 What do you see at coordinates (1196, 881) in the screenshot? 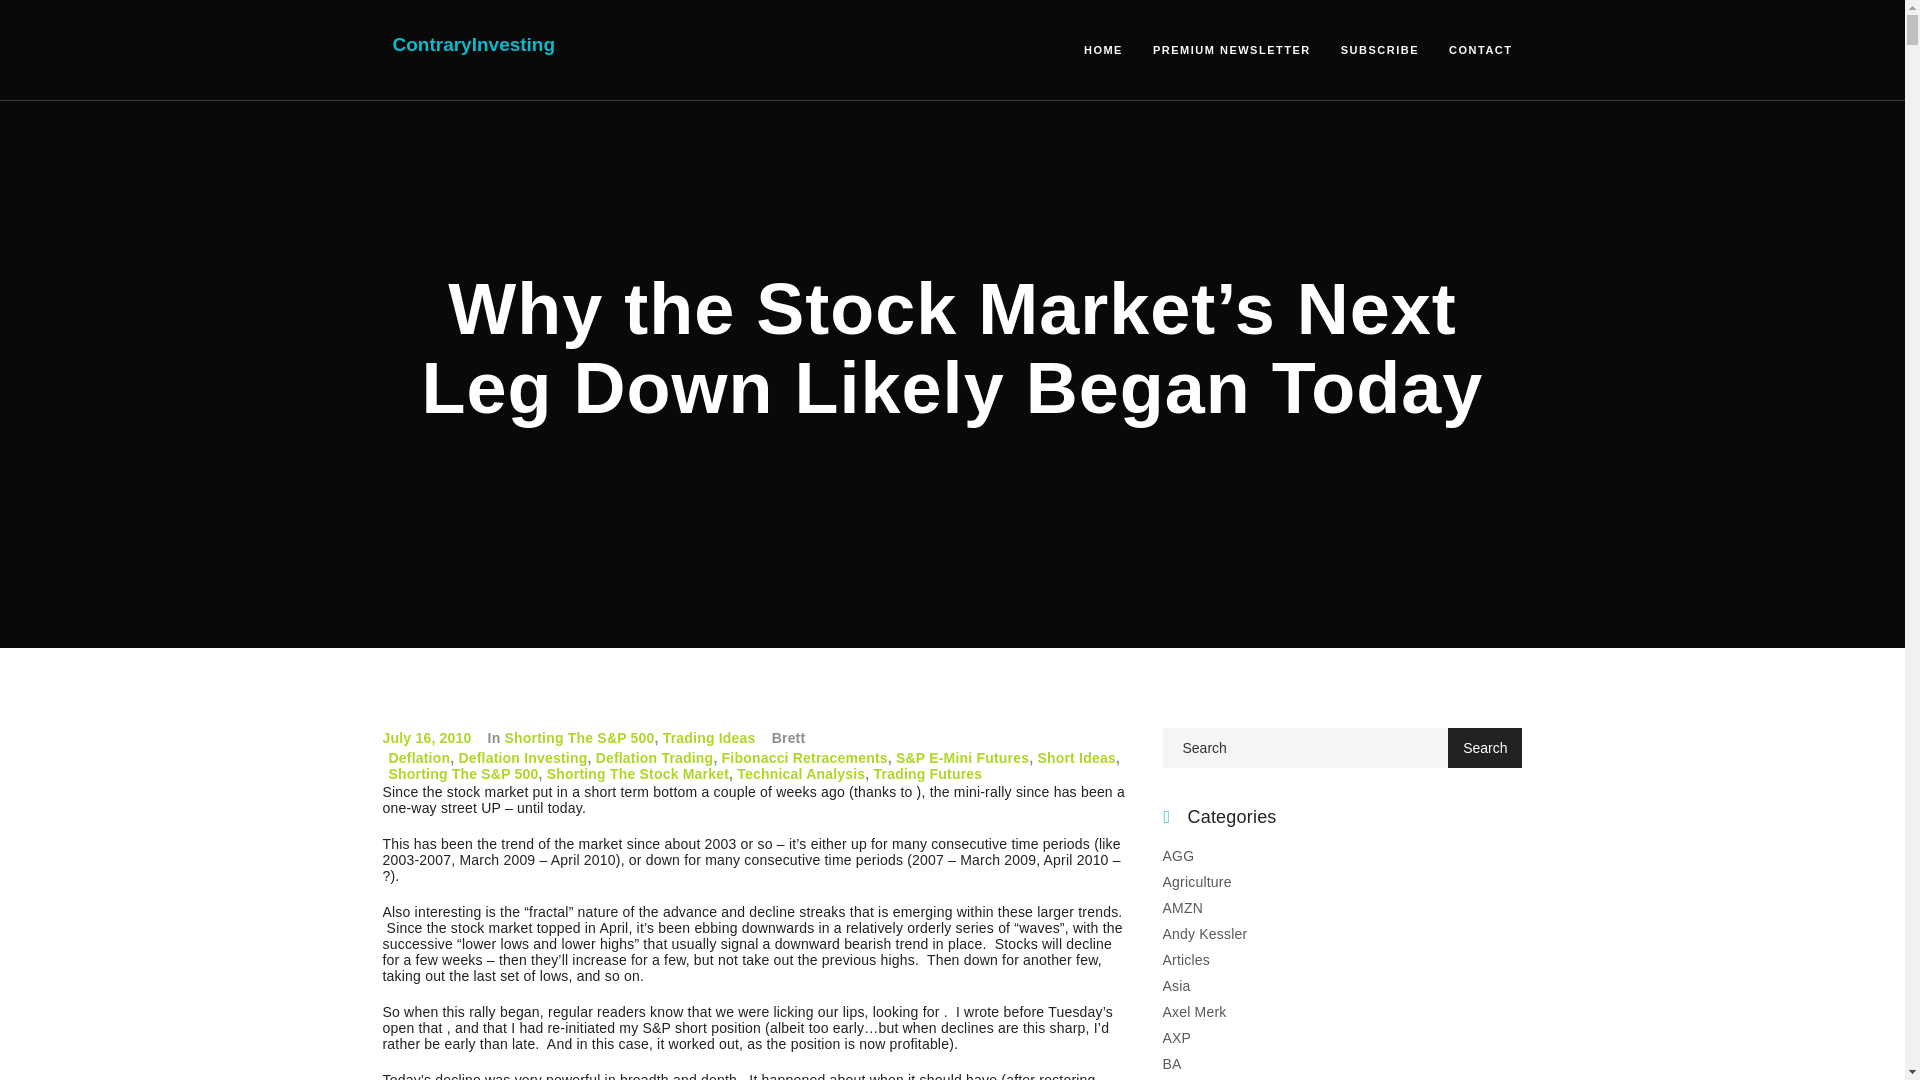
I see `Agriculture` at bounding box center [1196, 881].